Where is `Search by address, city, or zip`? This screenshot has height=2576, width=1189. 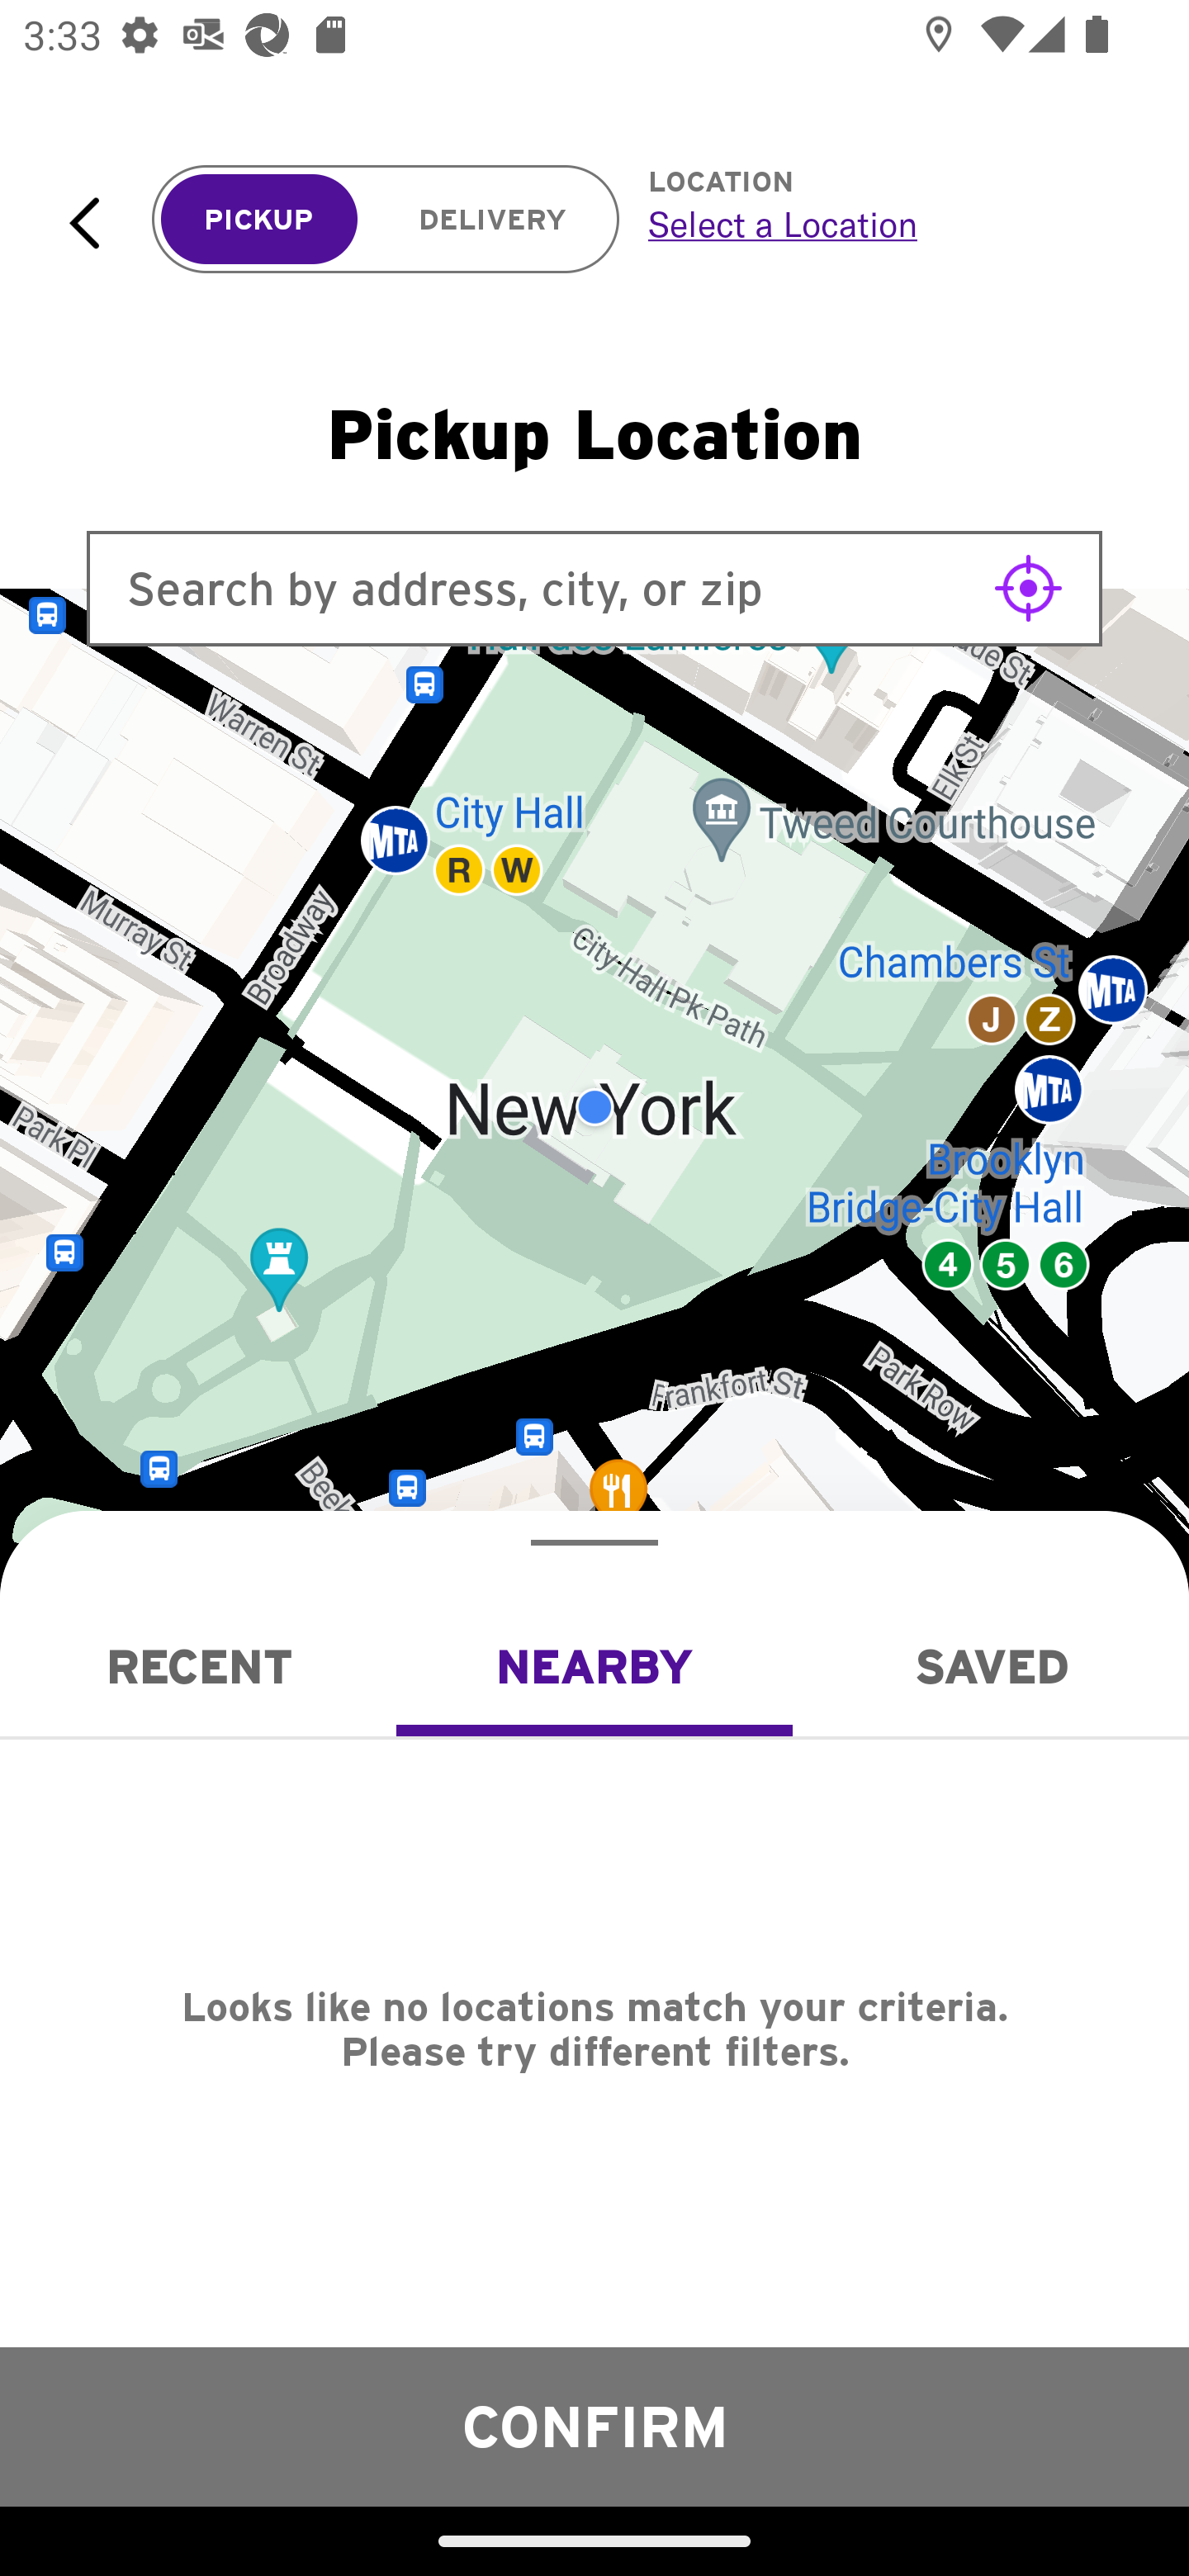 Search by address, city, or zip is located at coordinates (594, 588).